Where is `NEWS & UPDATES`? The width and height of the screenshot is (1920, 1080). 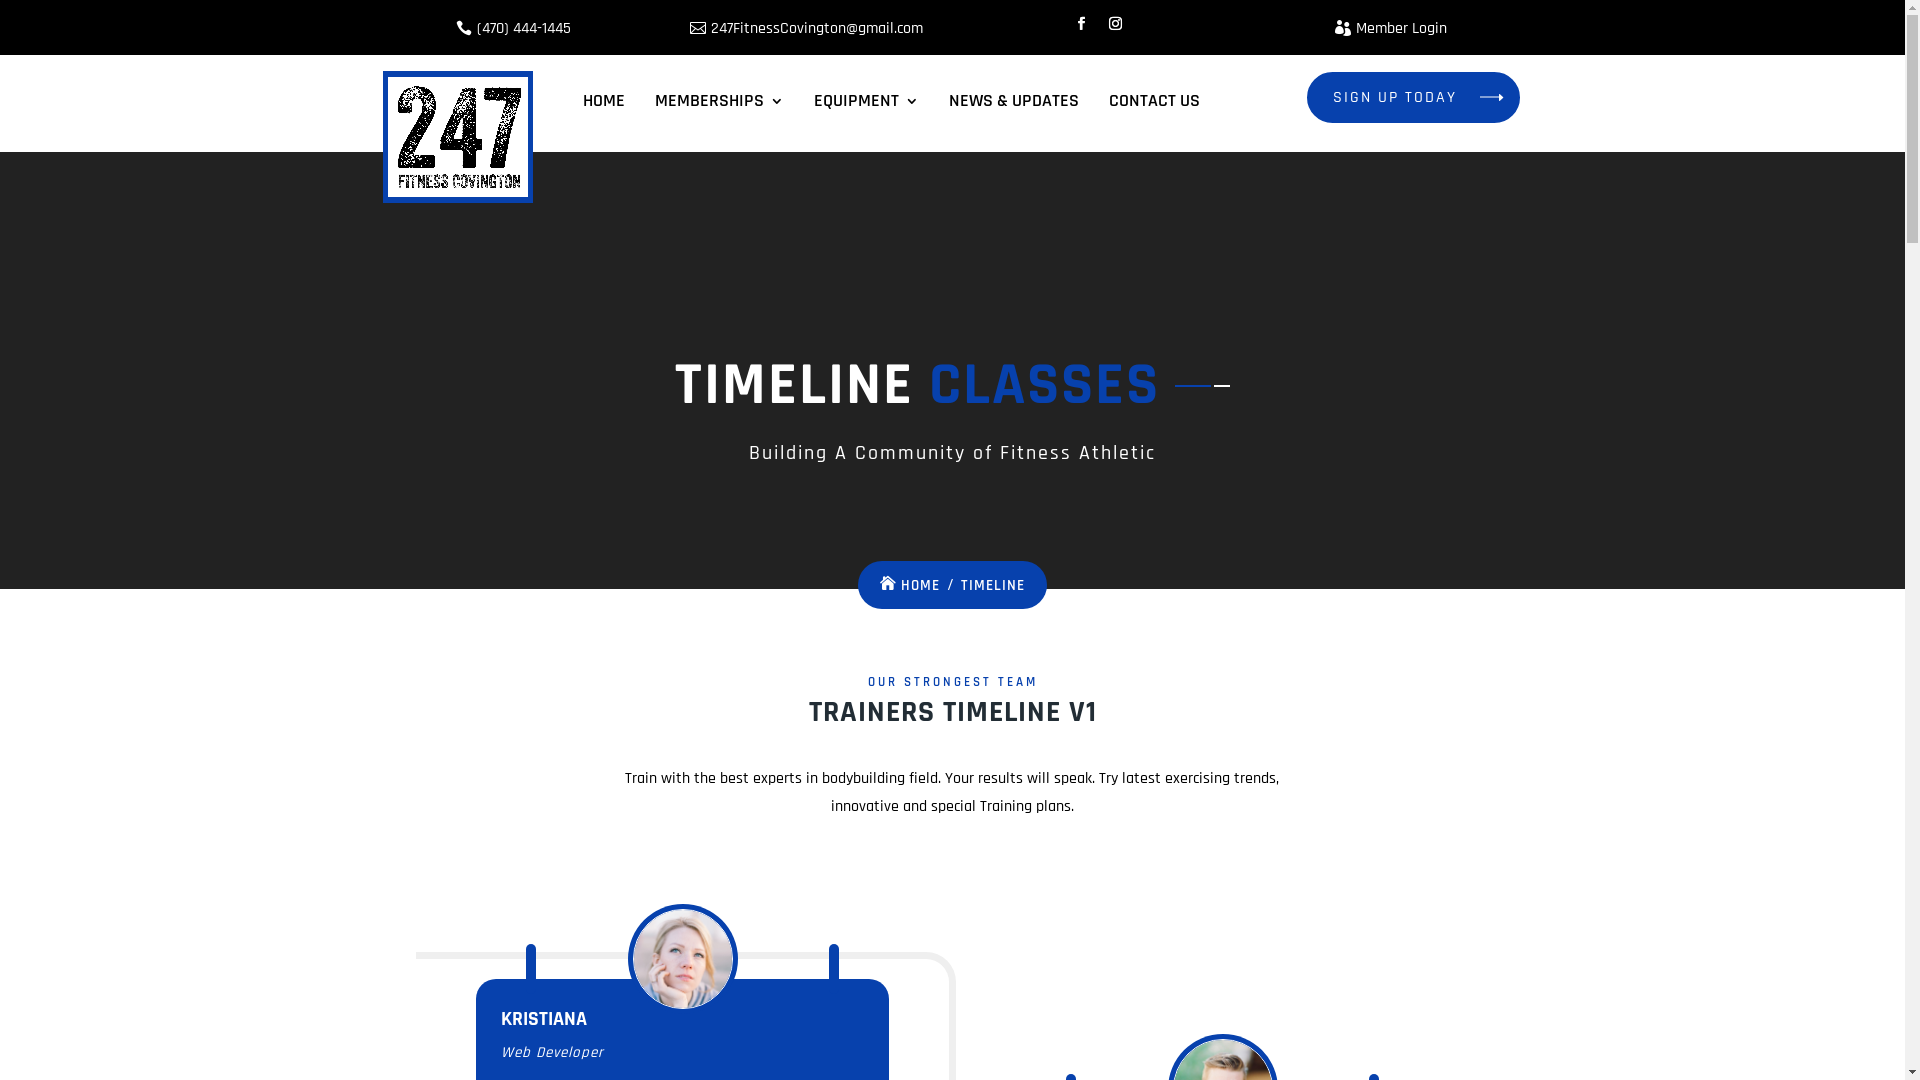 NEWS & UPDATES is located at coordinates (1014, 101).